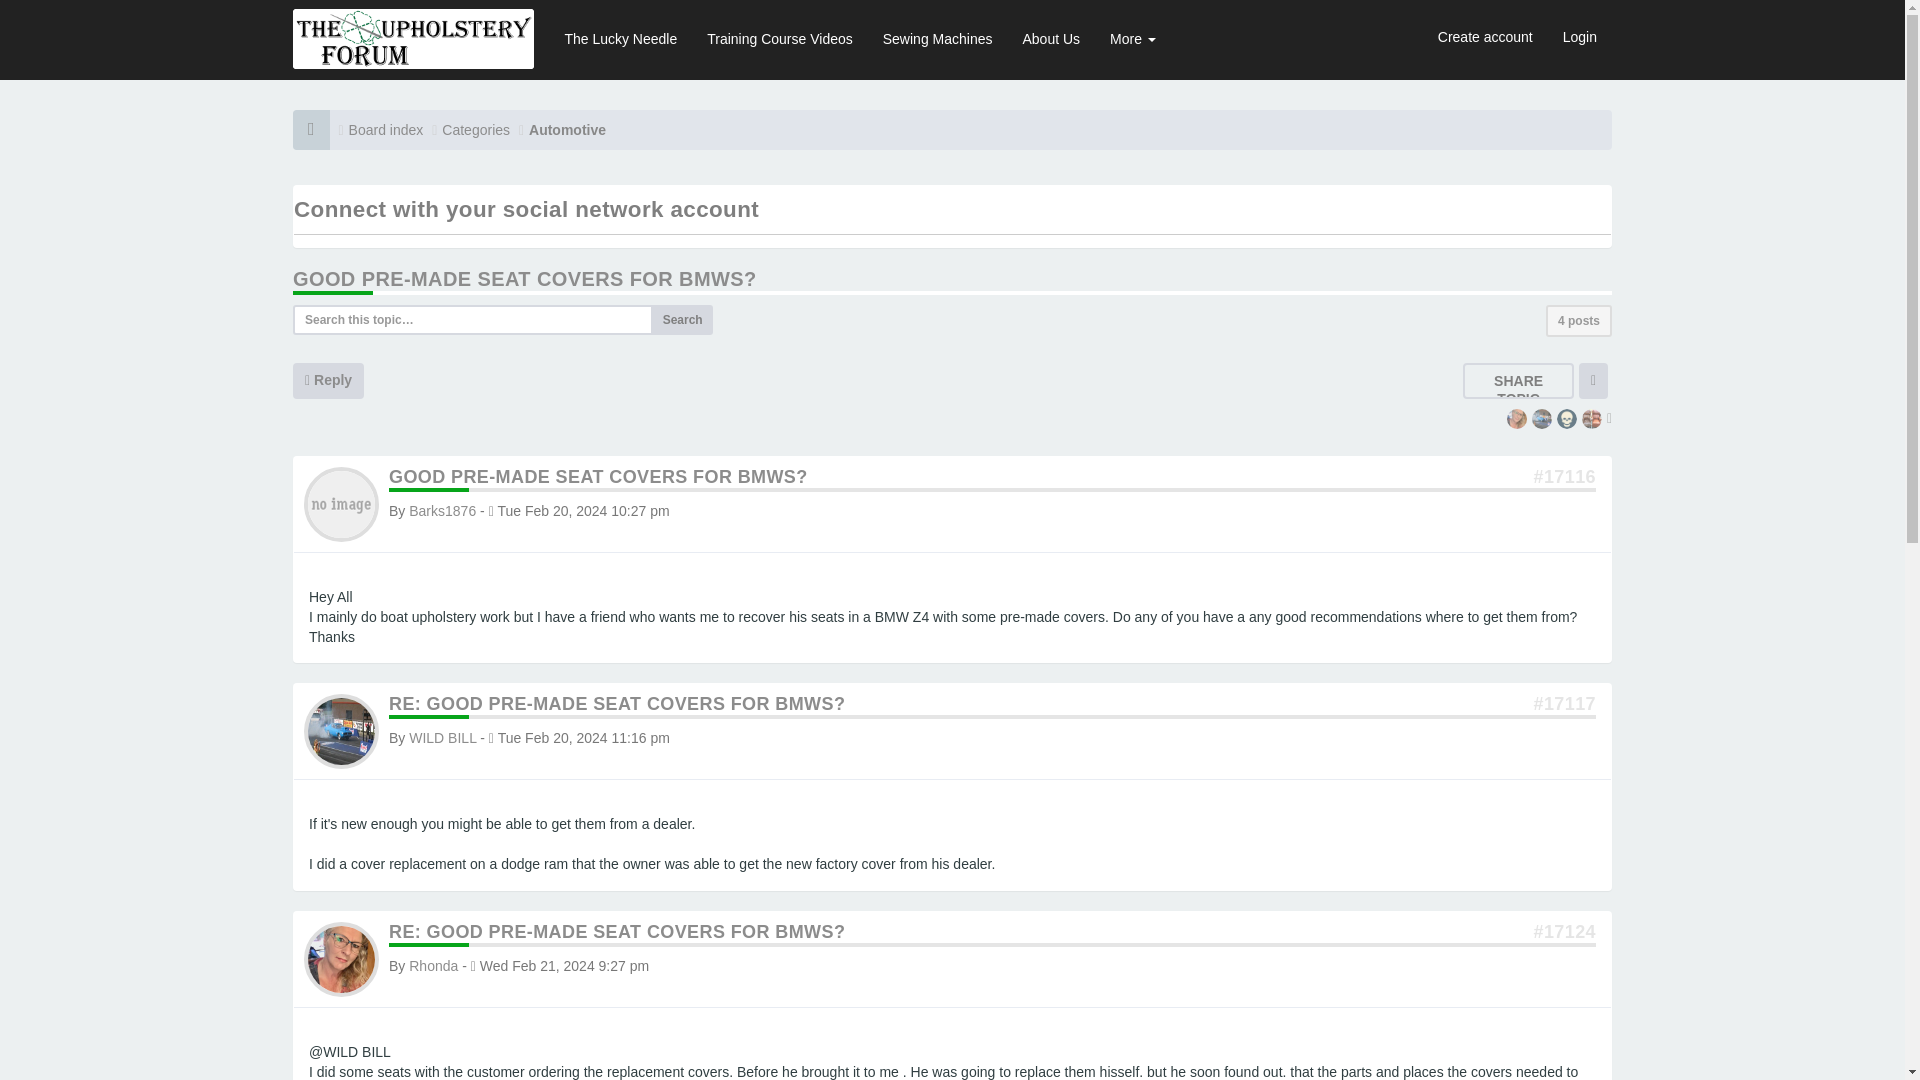  Describe the element at coordinates (328, 380) in the screenshot. I see ` Reply` at that location.